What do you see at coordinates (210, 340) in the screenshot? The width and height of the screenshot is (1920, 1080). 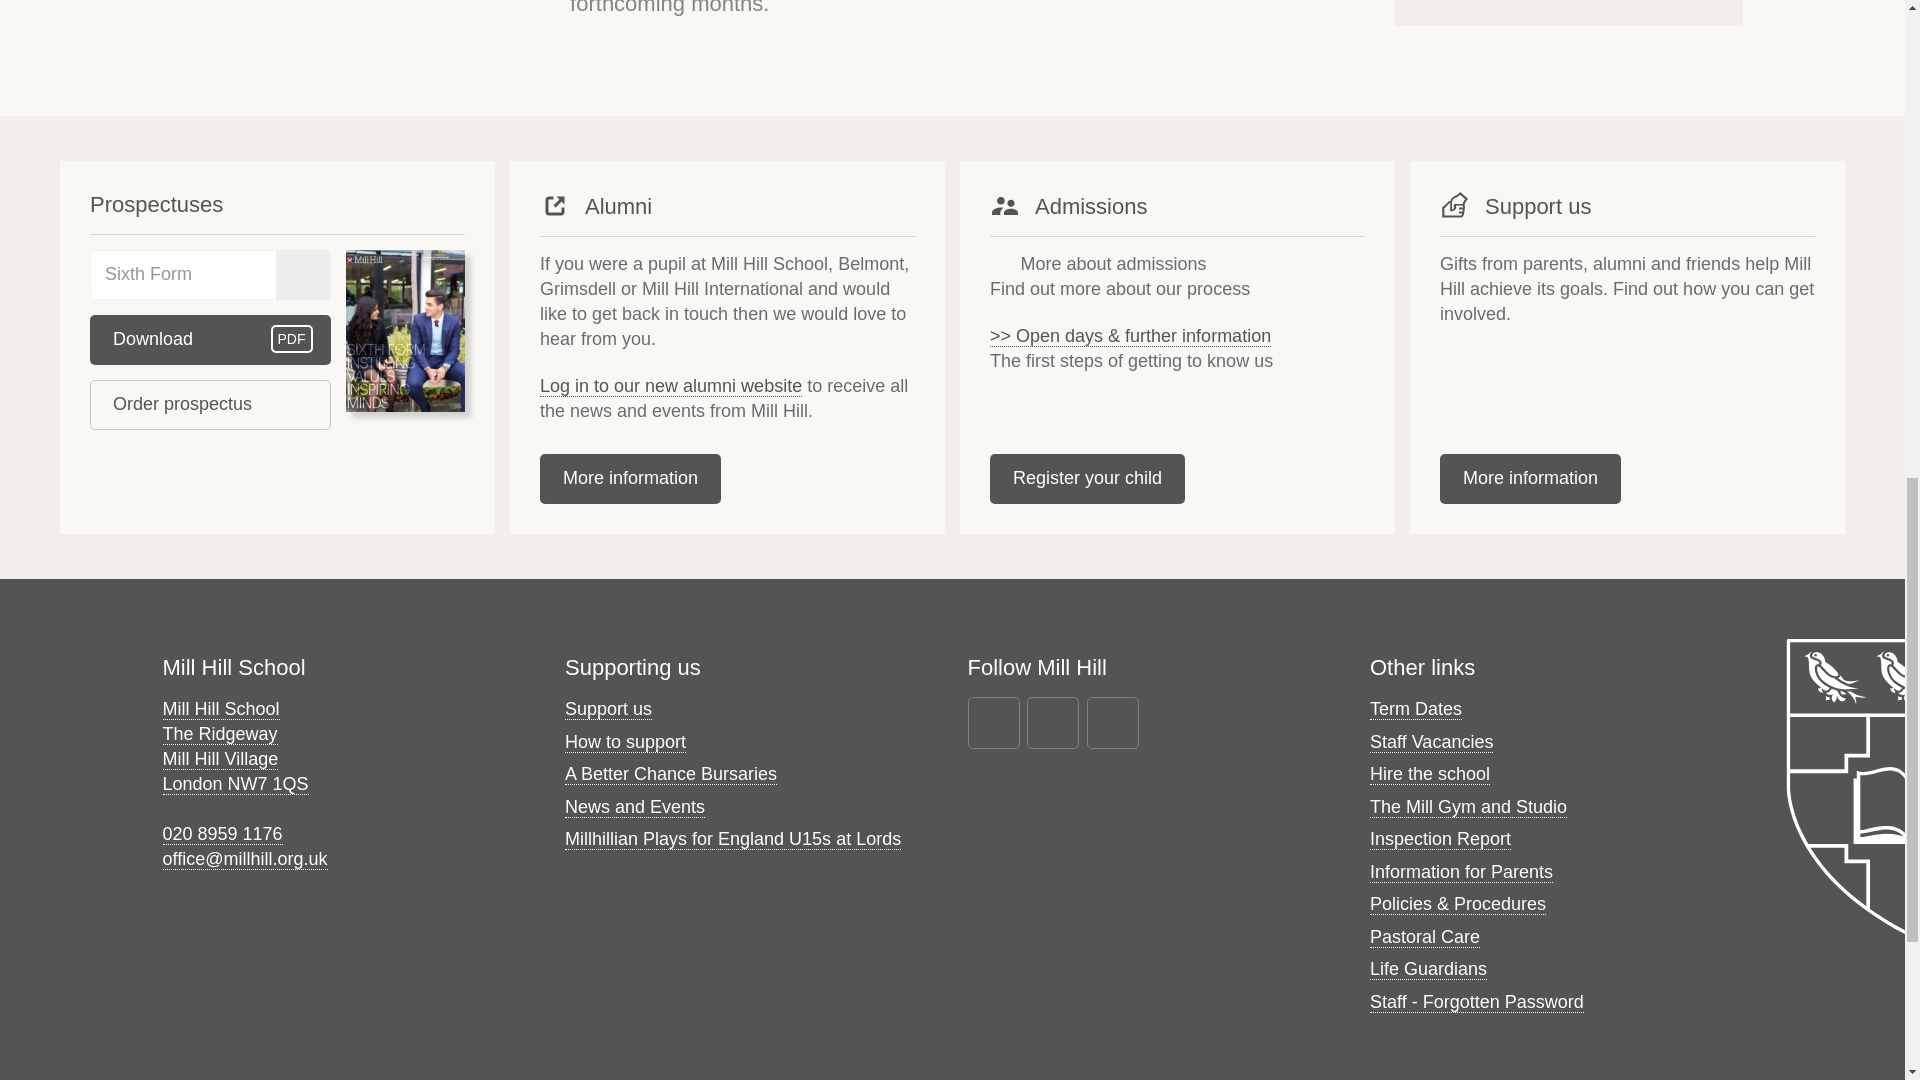 I see `Log in to our new alumni website` at bounding box center [210, 340].